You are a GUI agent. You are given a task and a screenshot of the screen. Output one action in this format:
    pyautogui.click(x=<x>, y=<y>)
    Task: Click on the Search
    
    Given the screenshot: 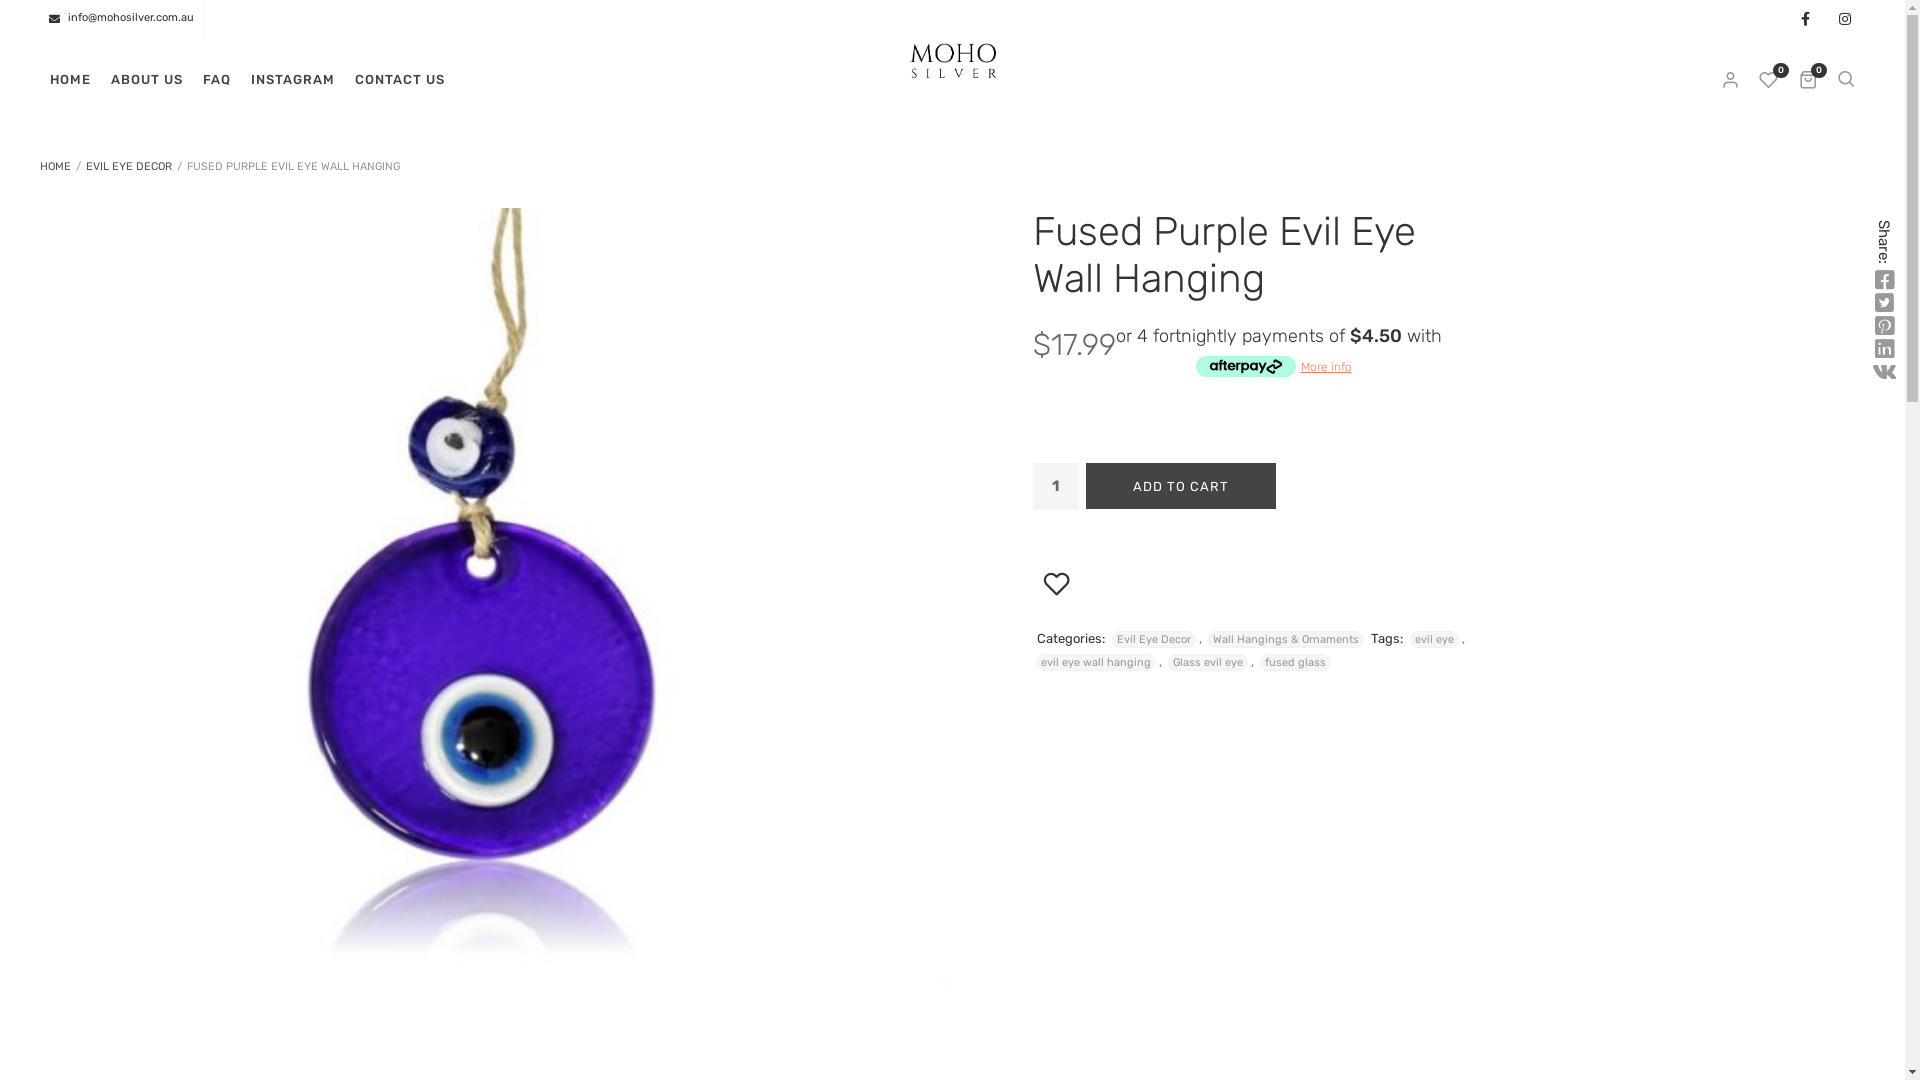 What is the action you would take?
    pyautogui.click(x=1846, y=80)
    